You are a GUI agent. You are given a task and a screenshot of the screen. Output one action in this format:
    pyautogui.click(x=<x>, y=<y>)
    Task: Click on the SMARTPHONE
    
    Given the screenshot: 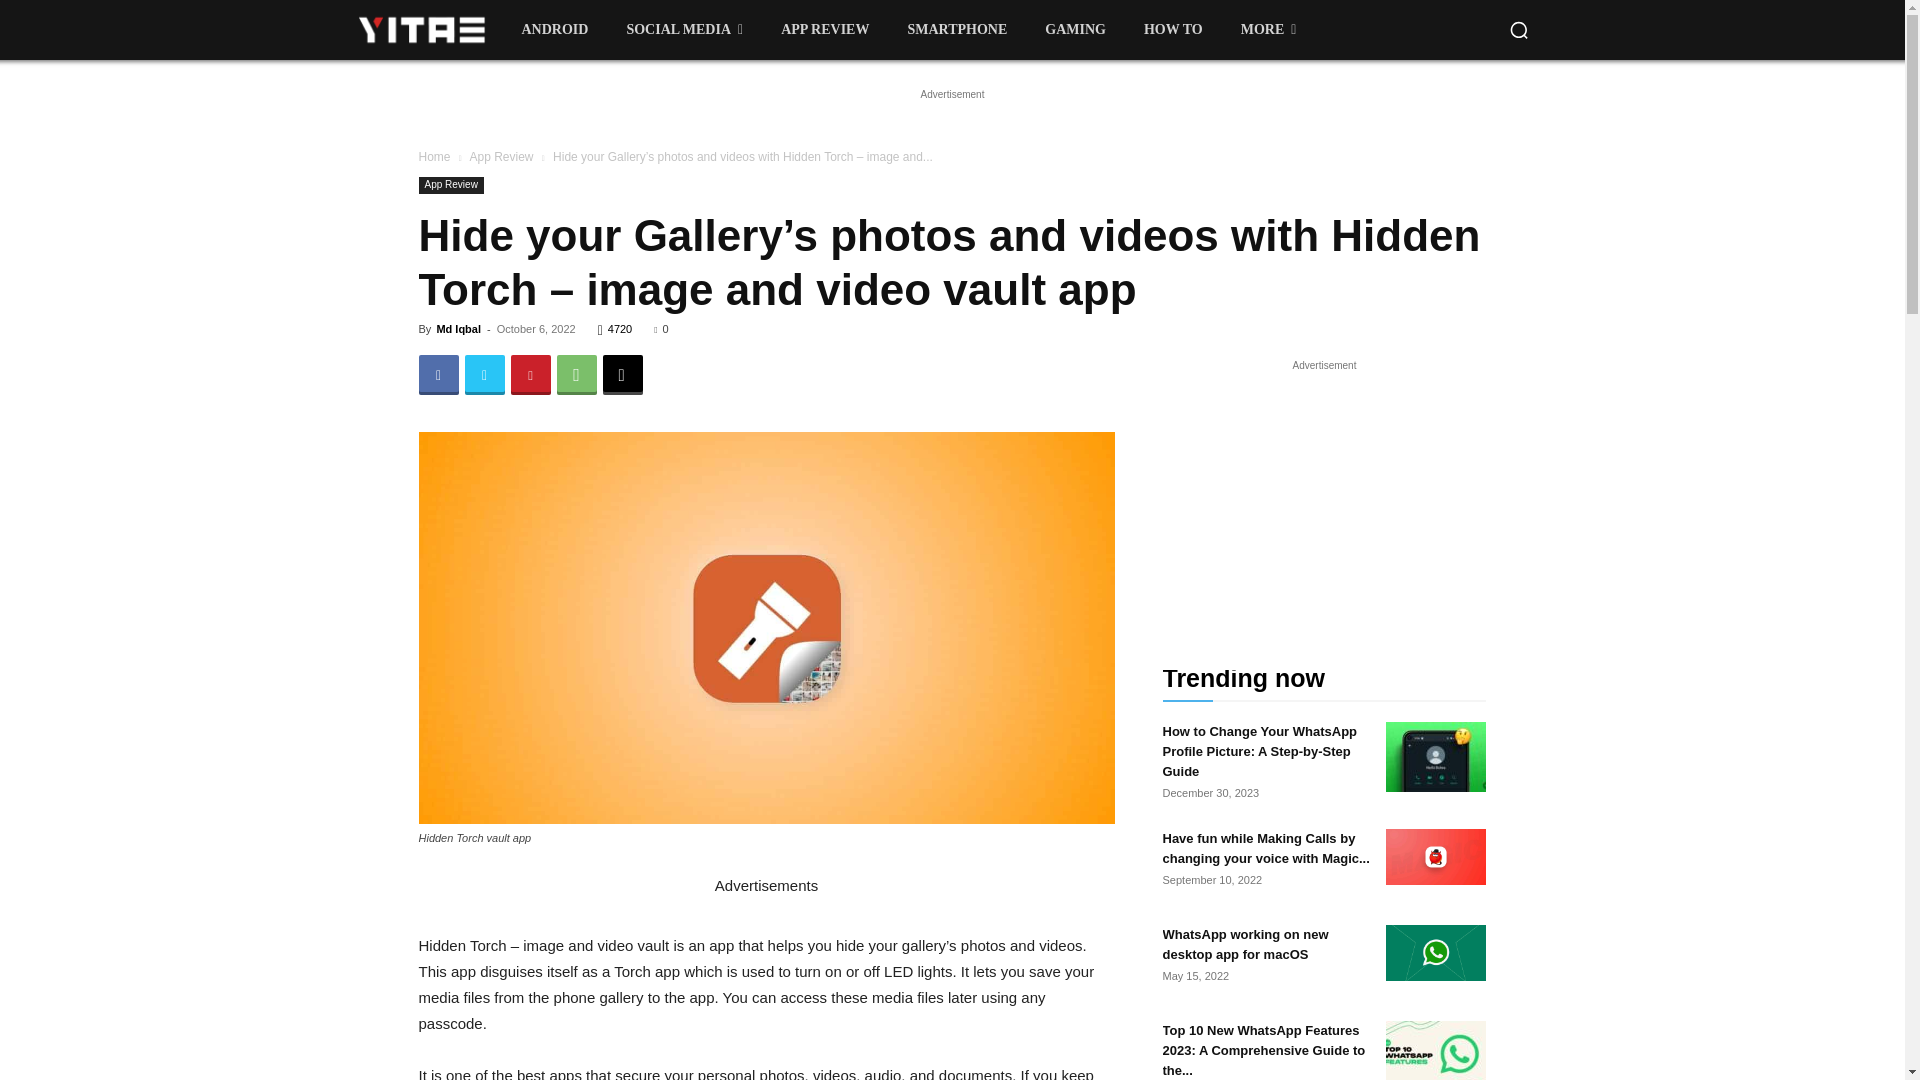 What is the action you would take?
    pyautogui.click(x=956, y=30)
    